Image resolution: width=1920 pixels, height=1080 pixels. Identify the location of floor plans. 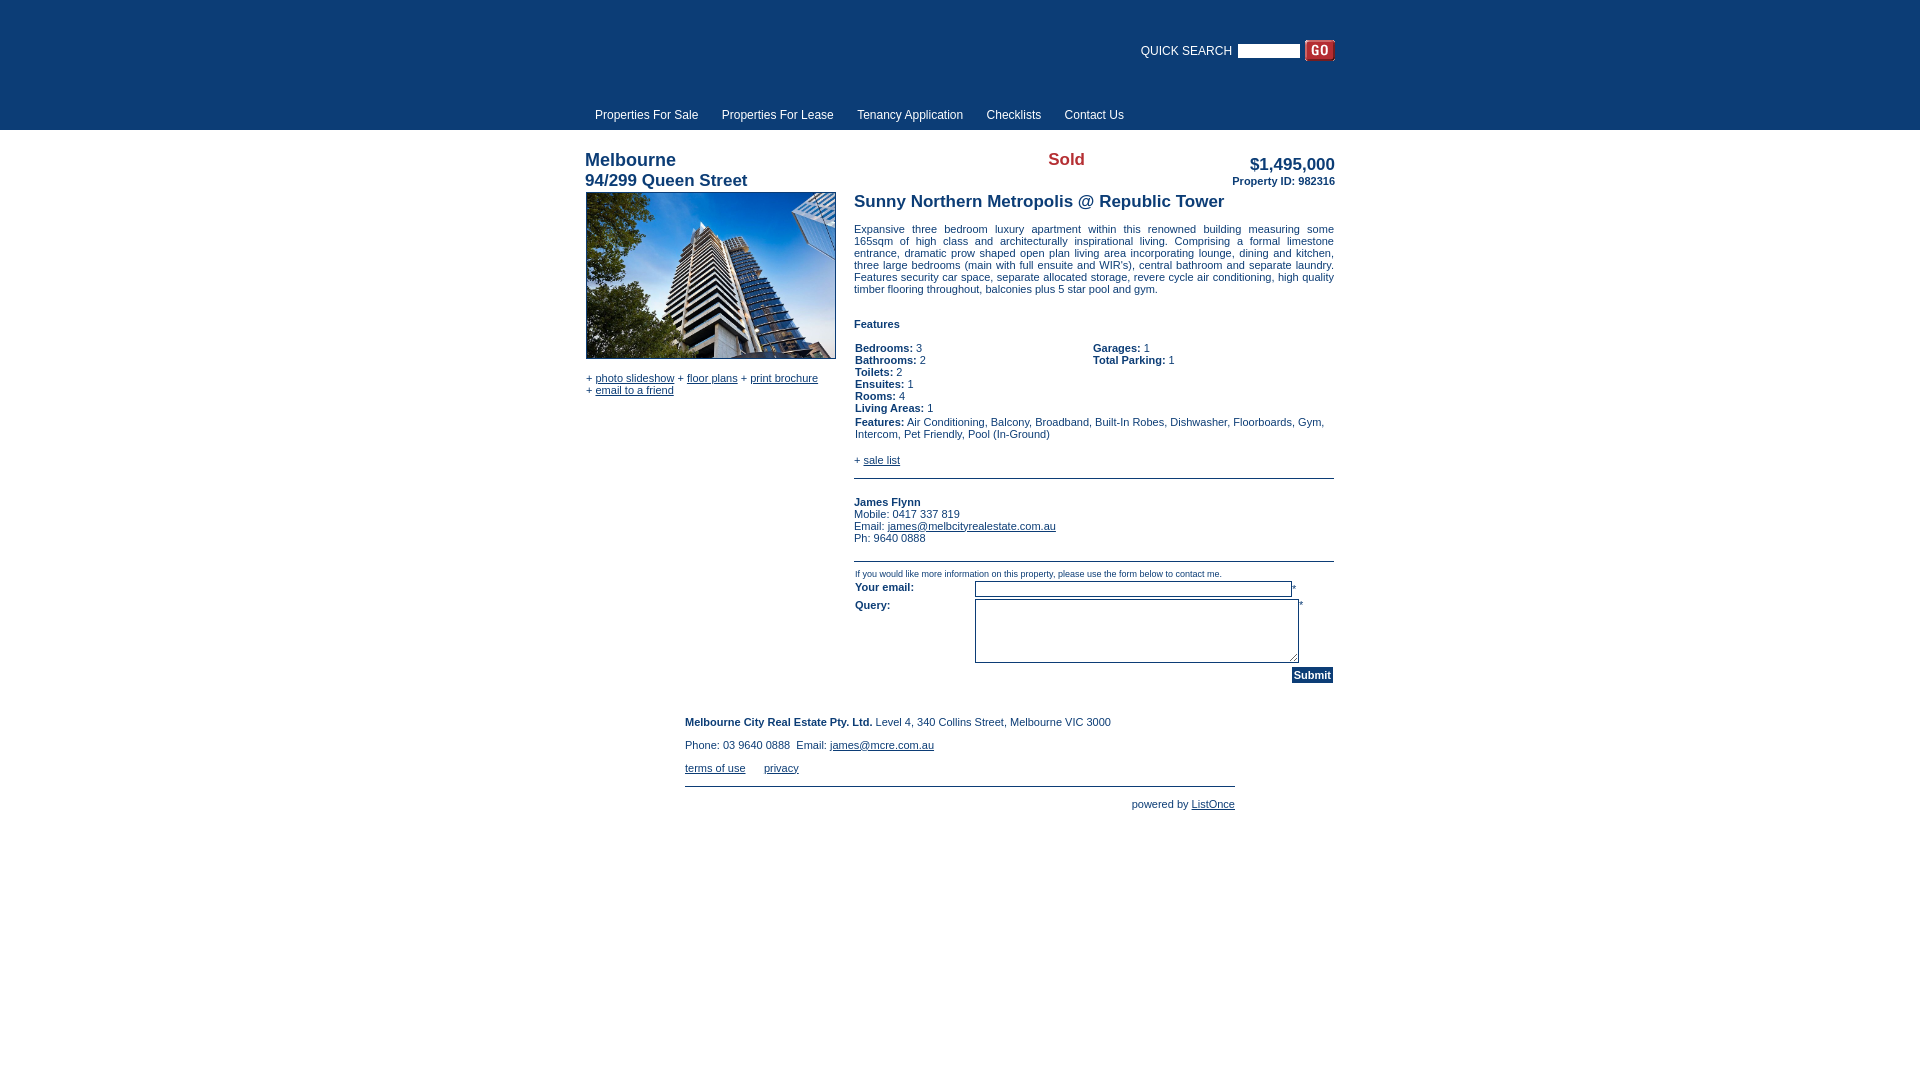
(712, 378).